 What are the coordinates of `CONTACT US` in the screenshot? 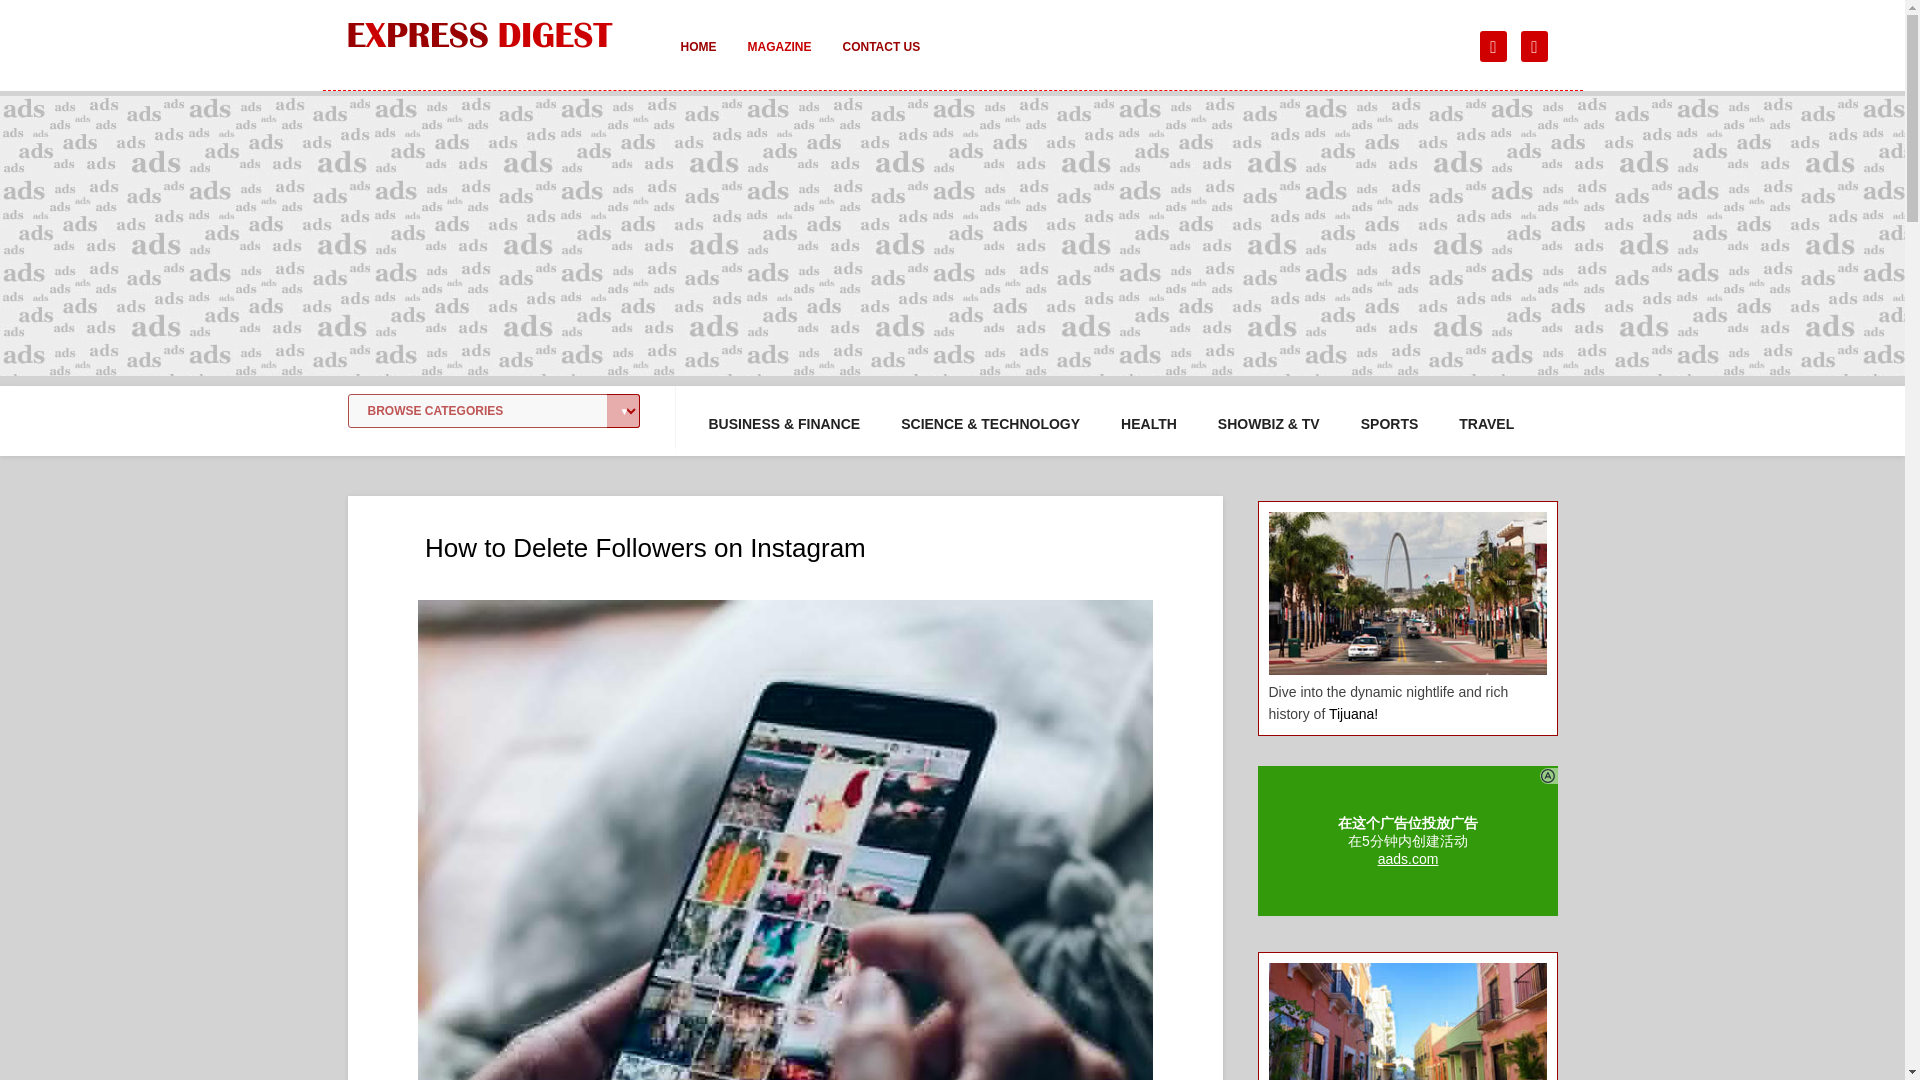 It's located at (880, 60).